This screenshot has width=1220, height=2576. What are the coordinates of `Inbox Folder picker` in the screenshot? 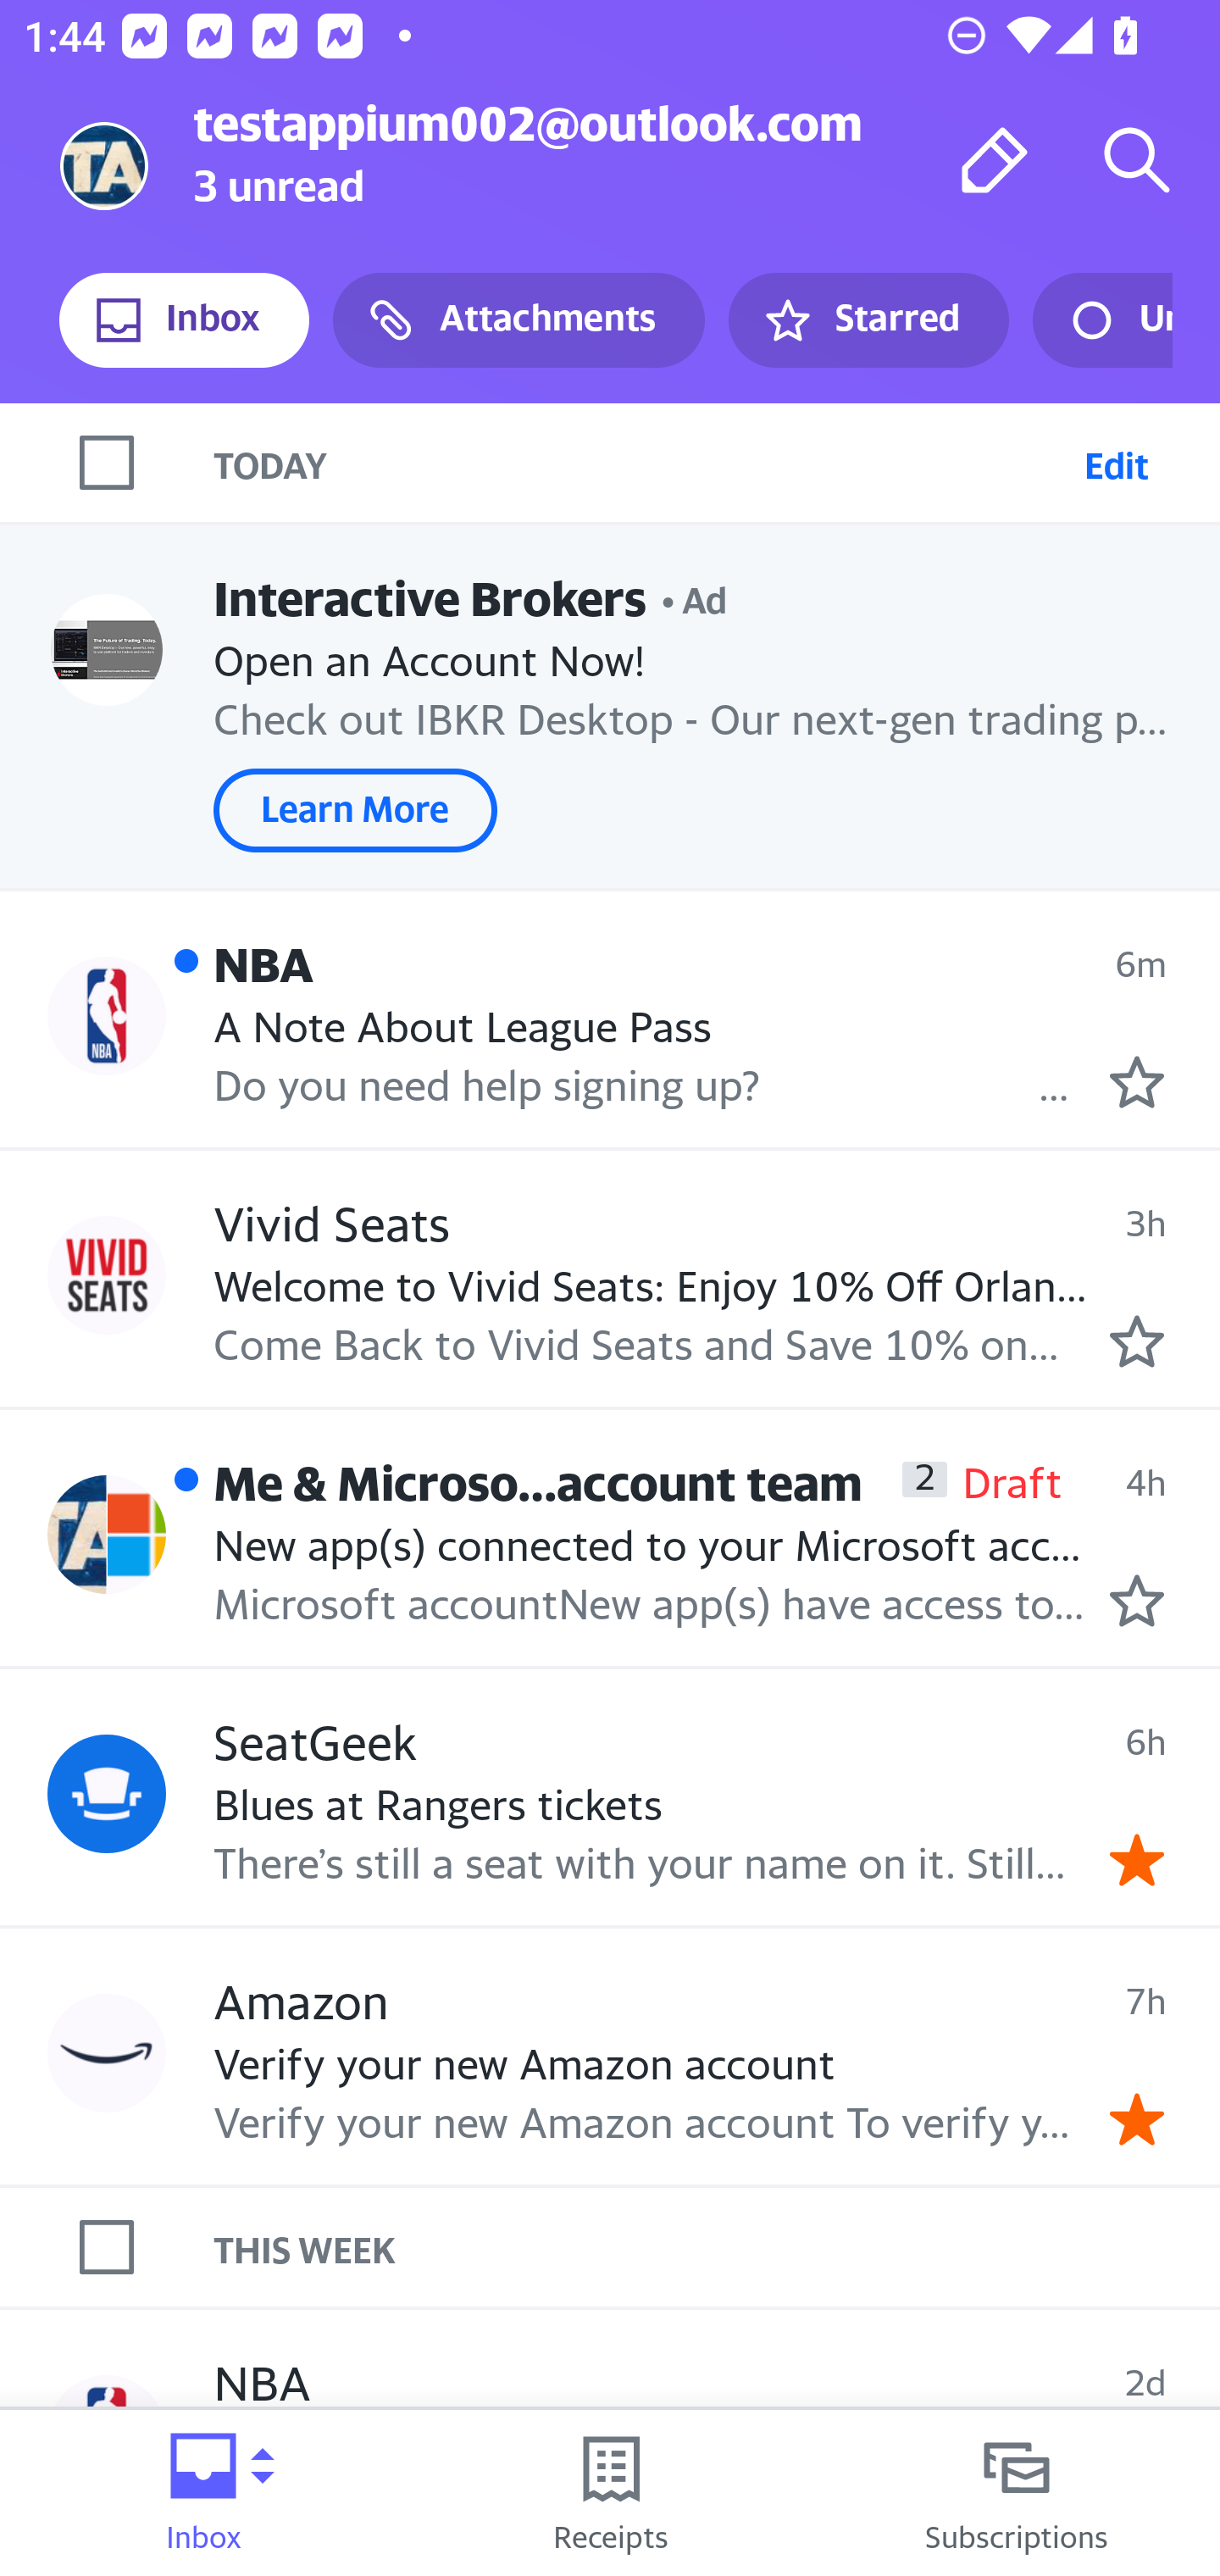 It's located at (203, 2493).